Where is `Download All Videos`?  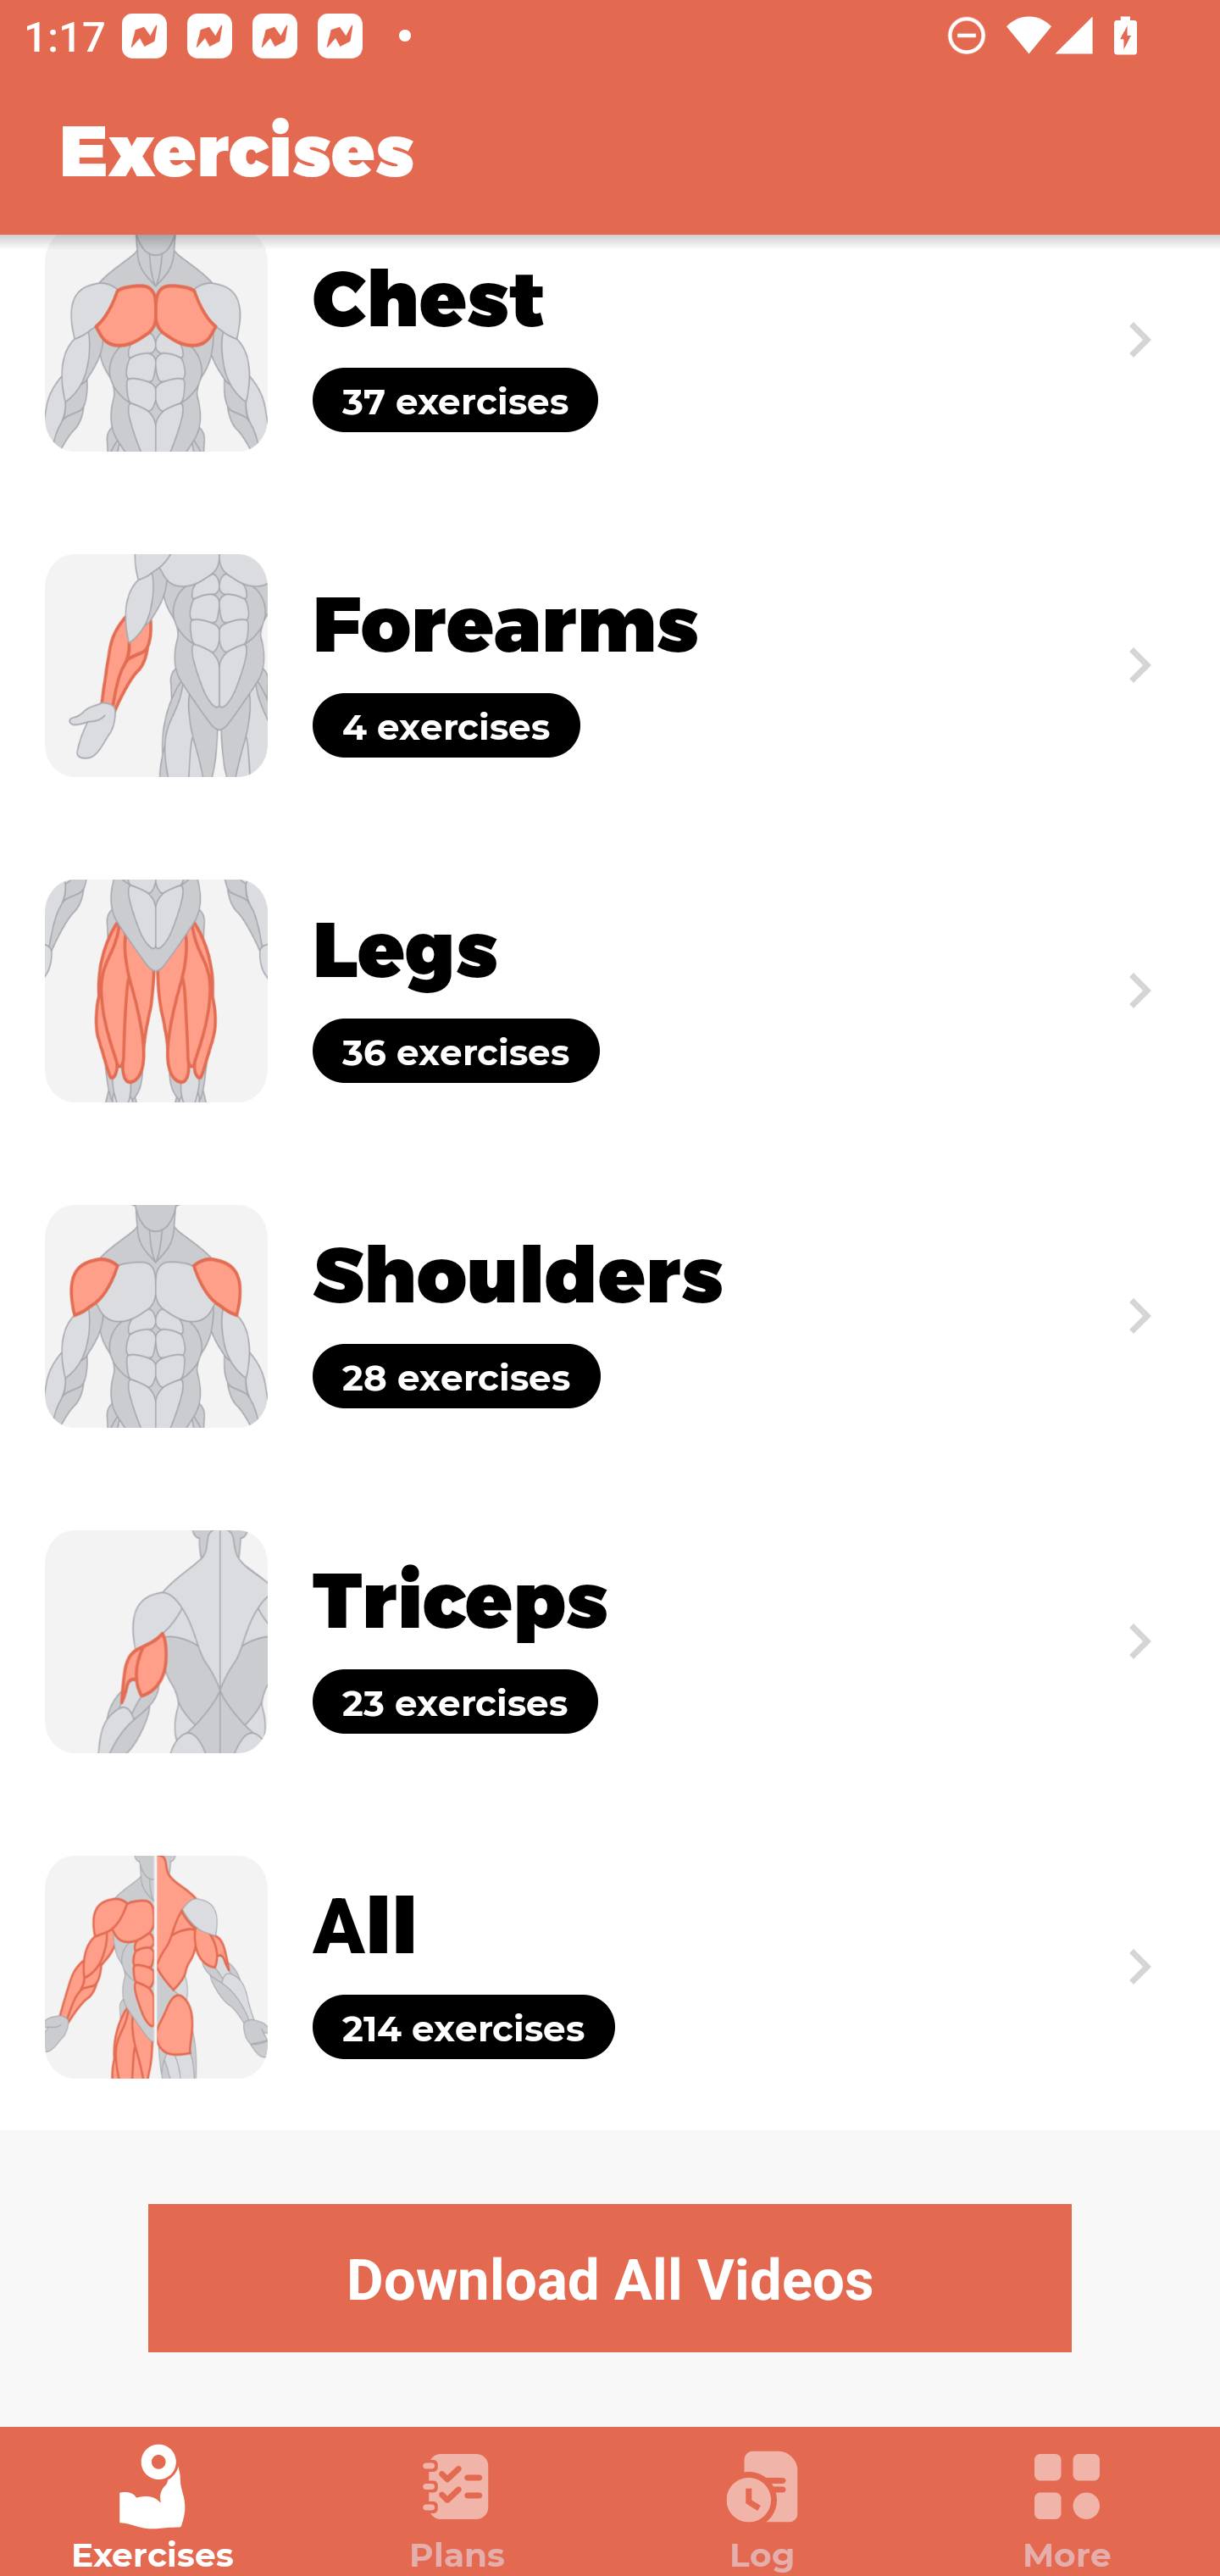 Download All Videos is located at coordinates (610, 2278).